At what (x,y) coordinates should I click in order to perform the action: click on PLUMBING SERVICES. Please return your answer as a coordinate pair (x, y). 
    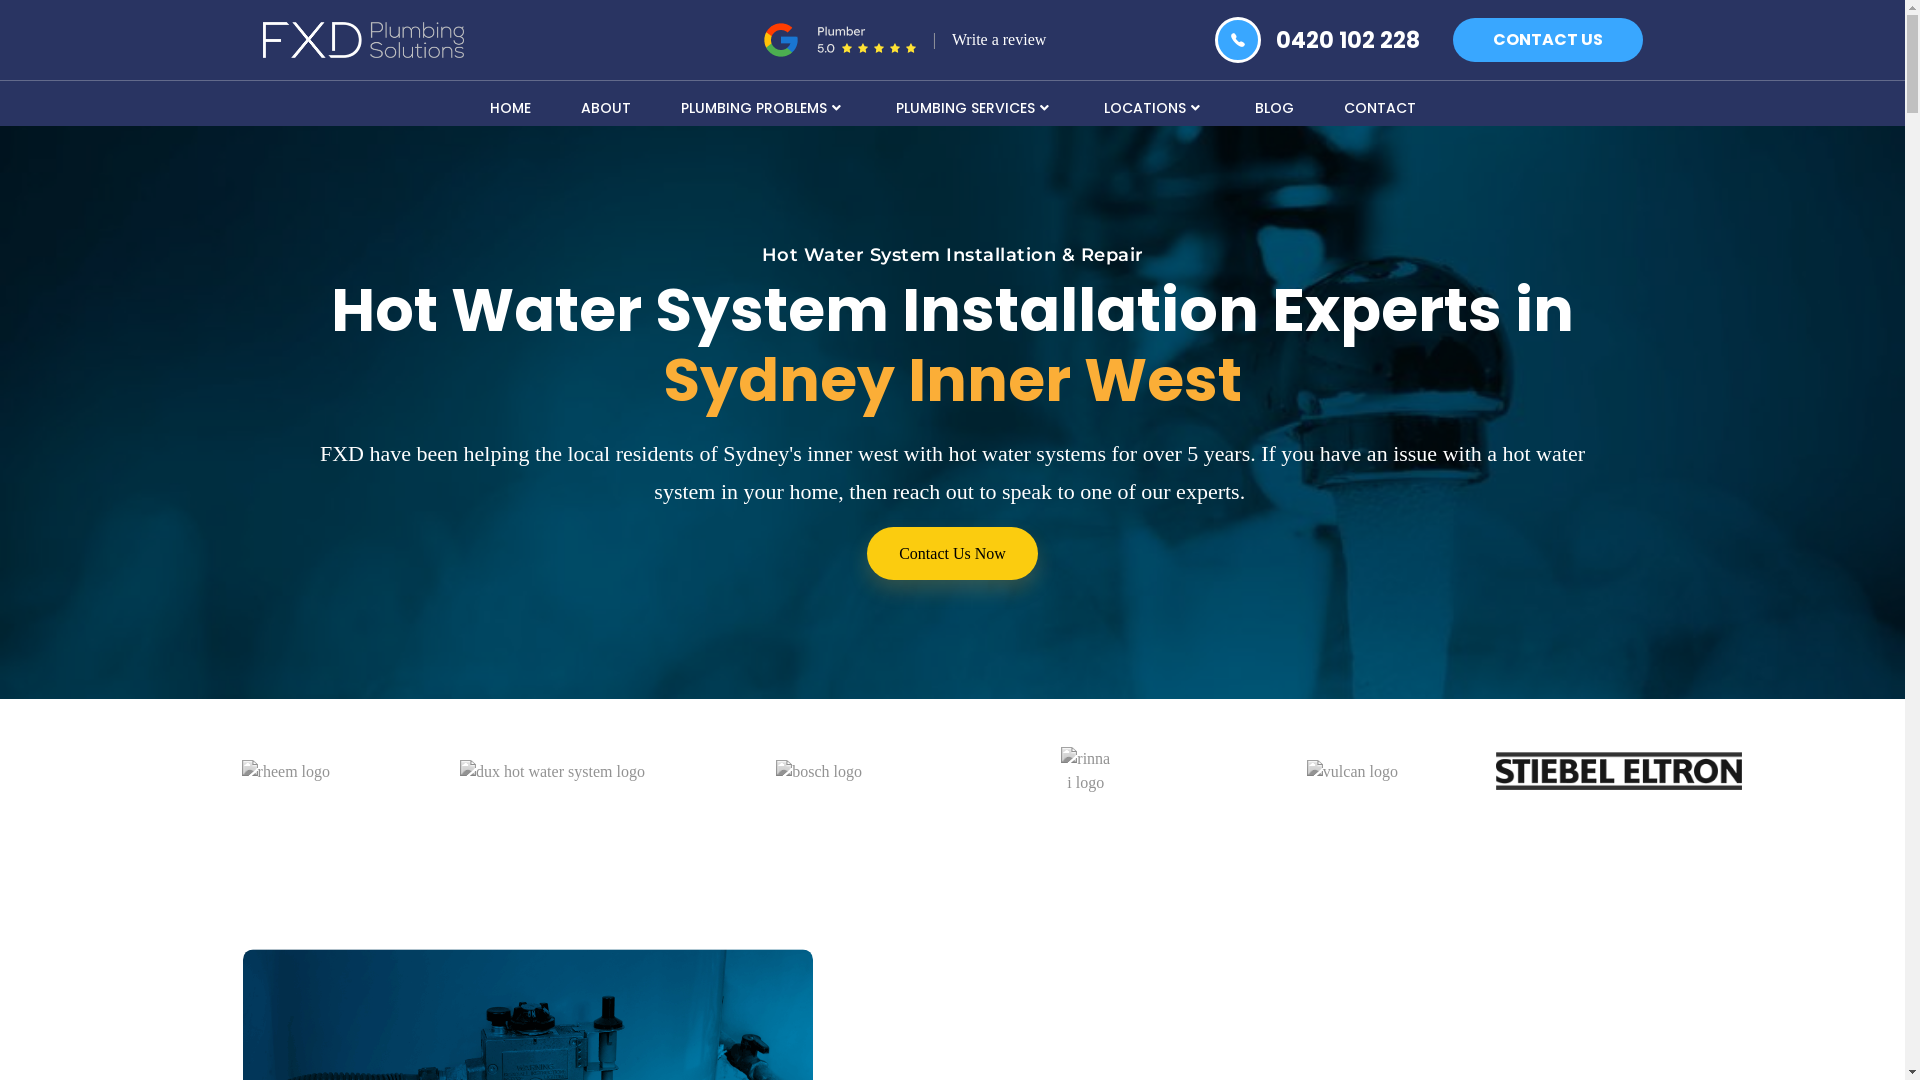
    Looking at the image, I should click on (974, 106).